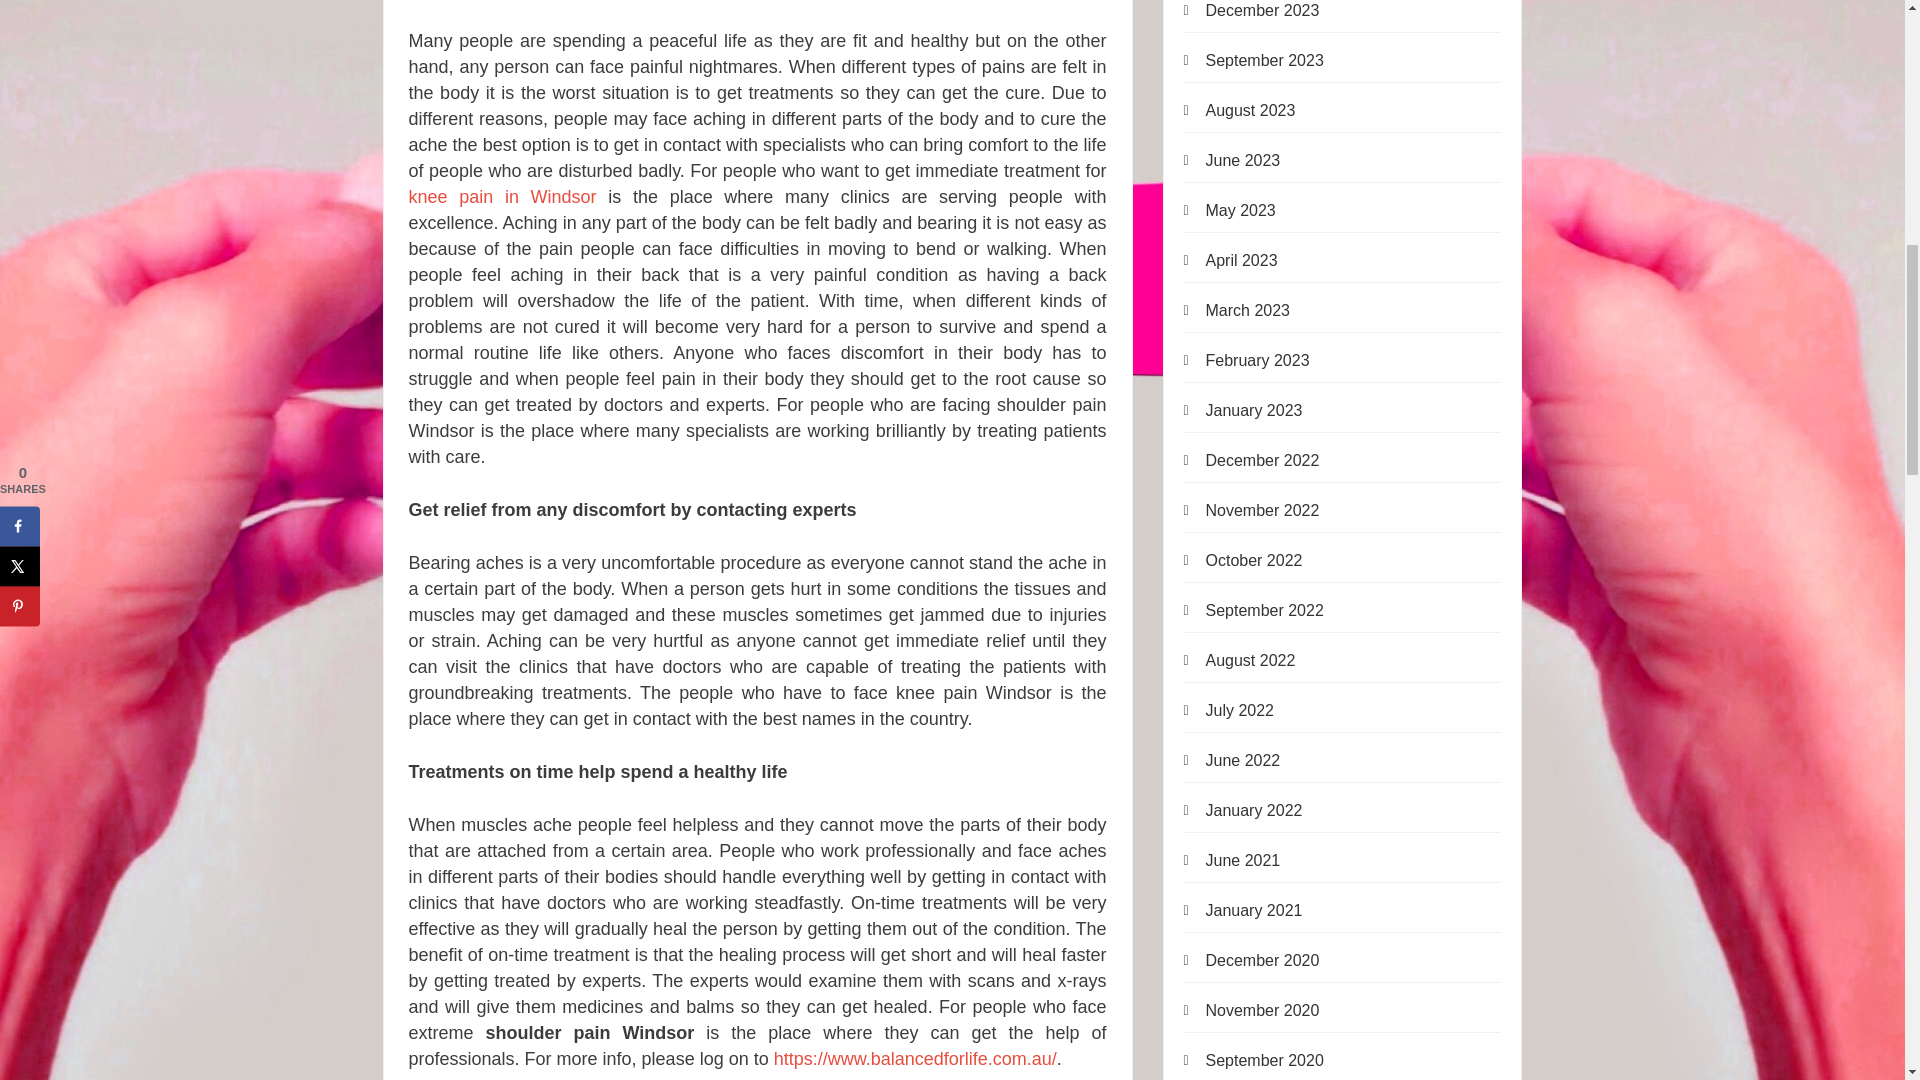 This screenshot has width=1920, height=1080. I want to click on December 2023, so click(1252, 14).